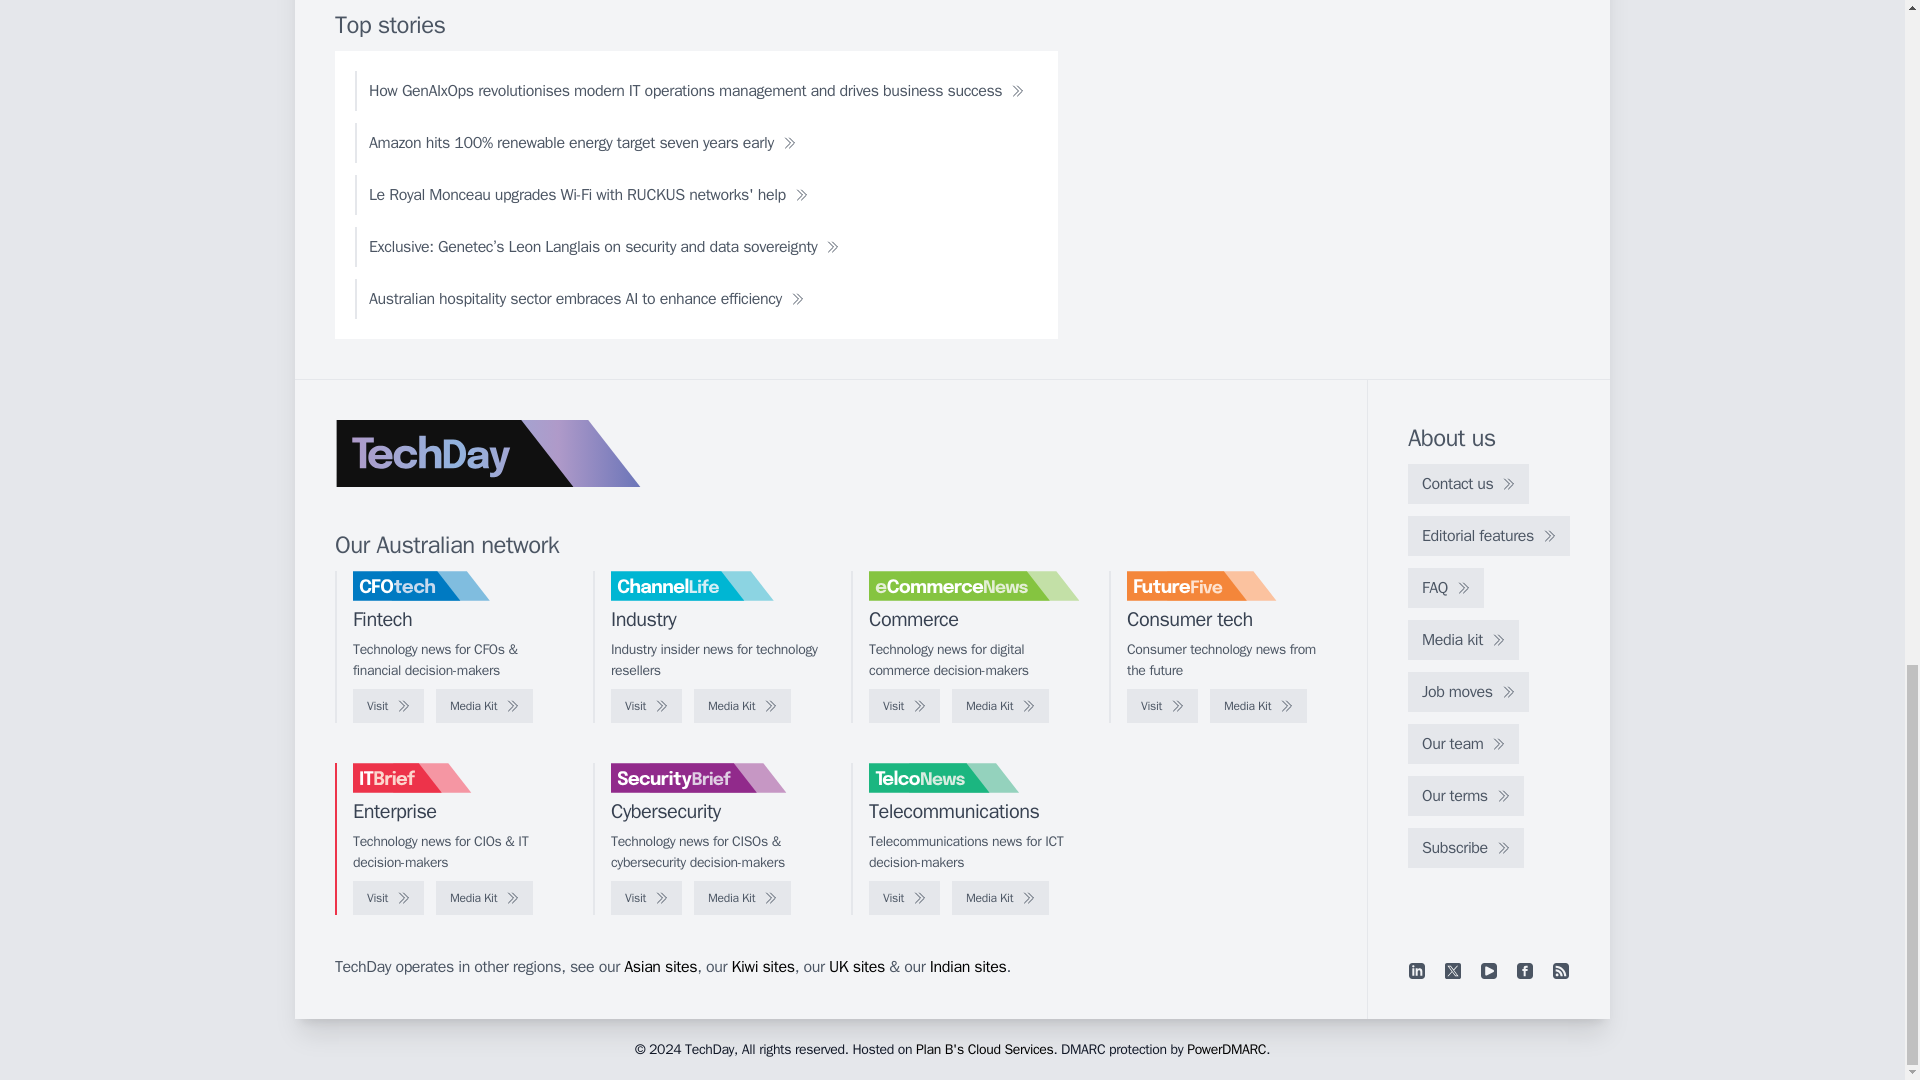 This screenshot has height=1080, width=1920. What do you see at coordinates (646, 706) in the screenshot?
I see `Visit` at bounding box center [646, 706].